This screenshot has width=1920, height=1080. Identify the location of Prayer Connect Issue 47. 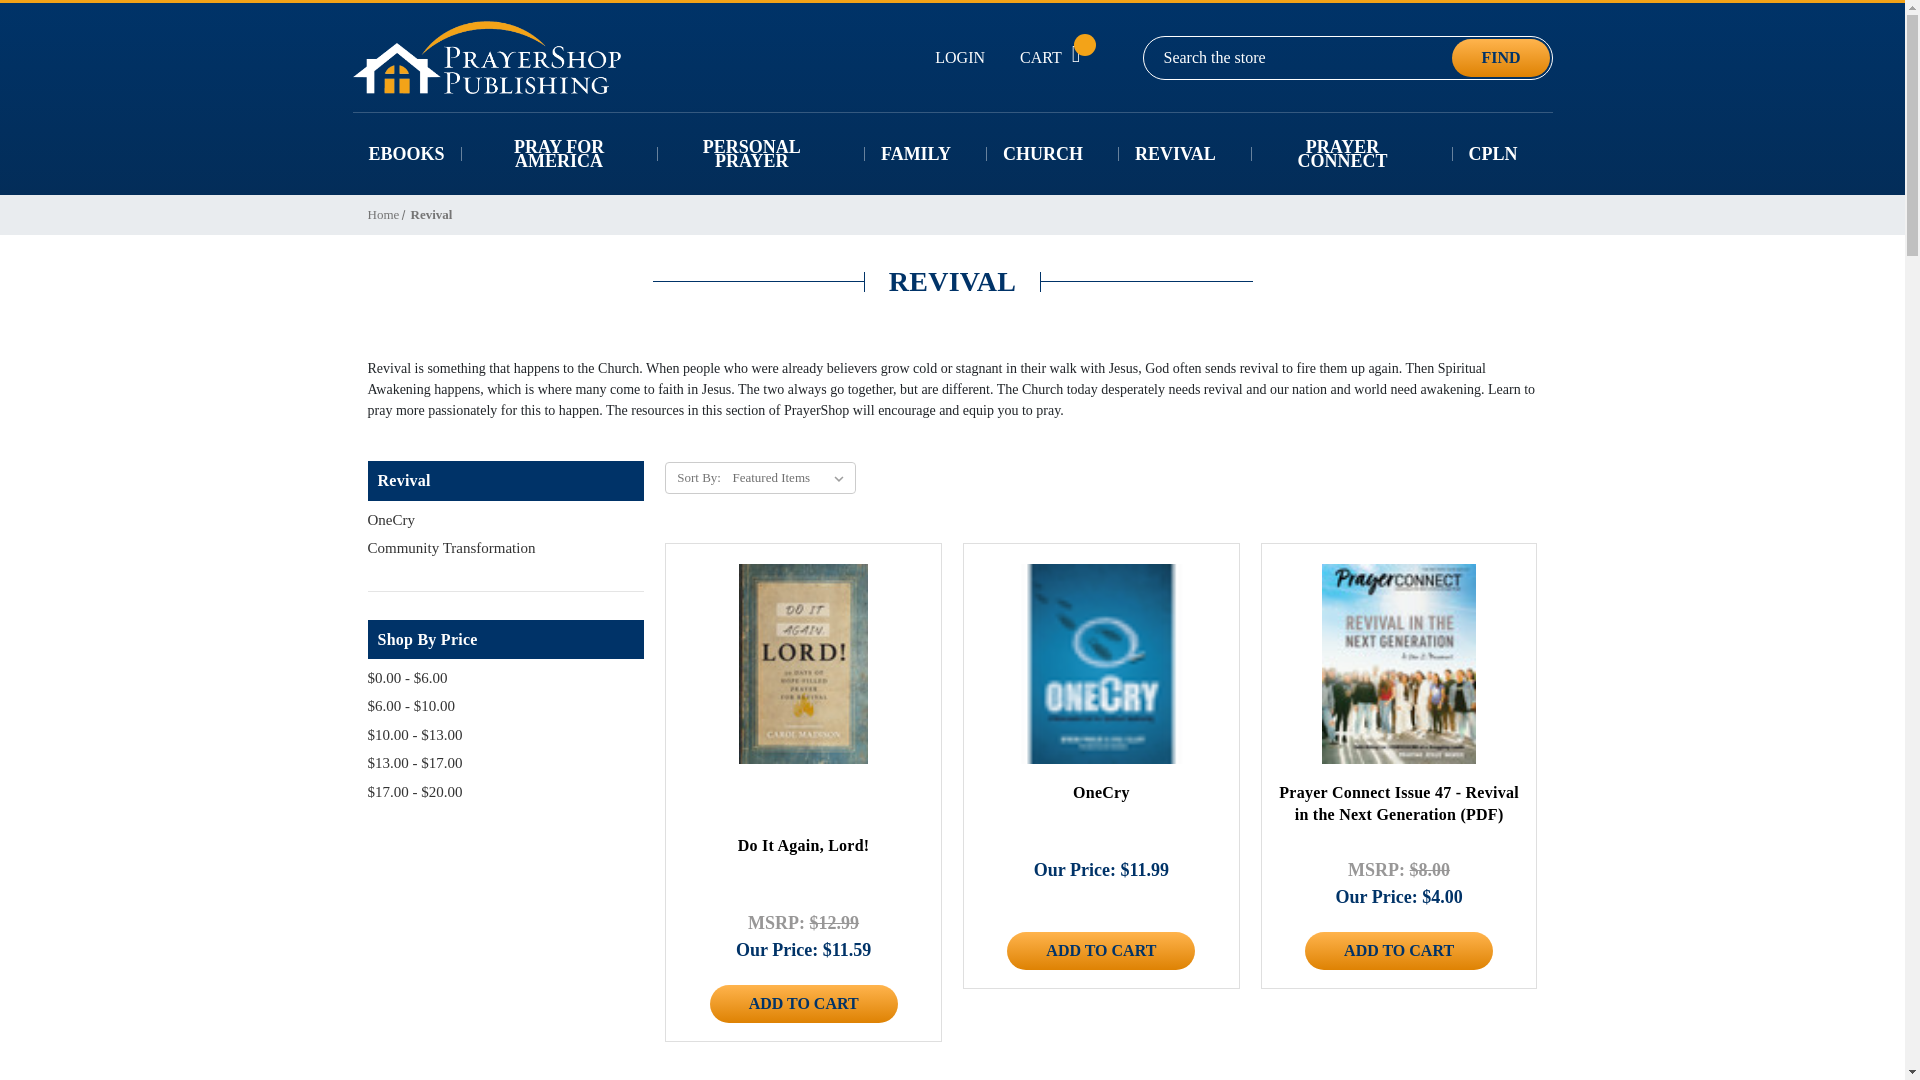
(1399, 663).